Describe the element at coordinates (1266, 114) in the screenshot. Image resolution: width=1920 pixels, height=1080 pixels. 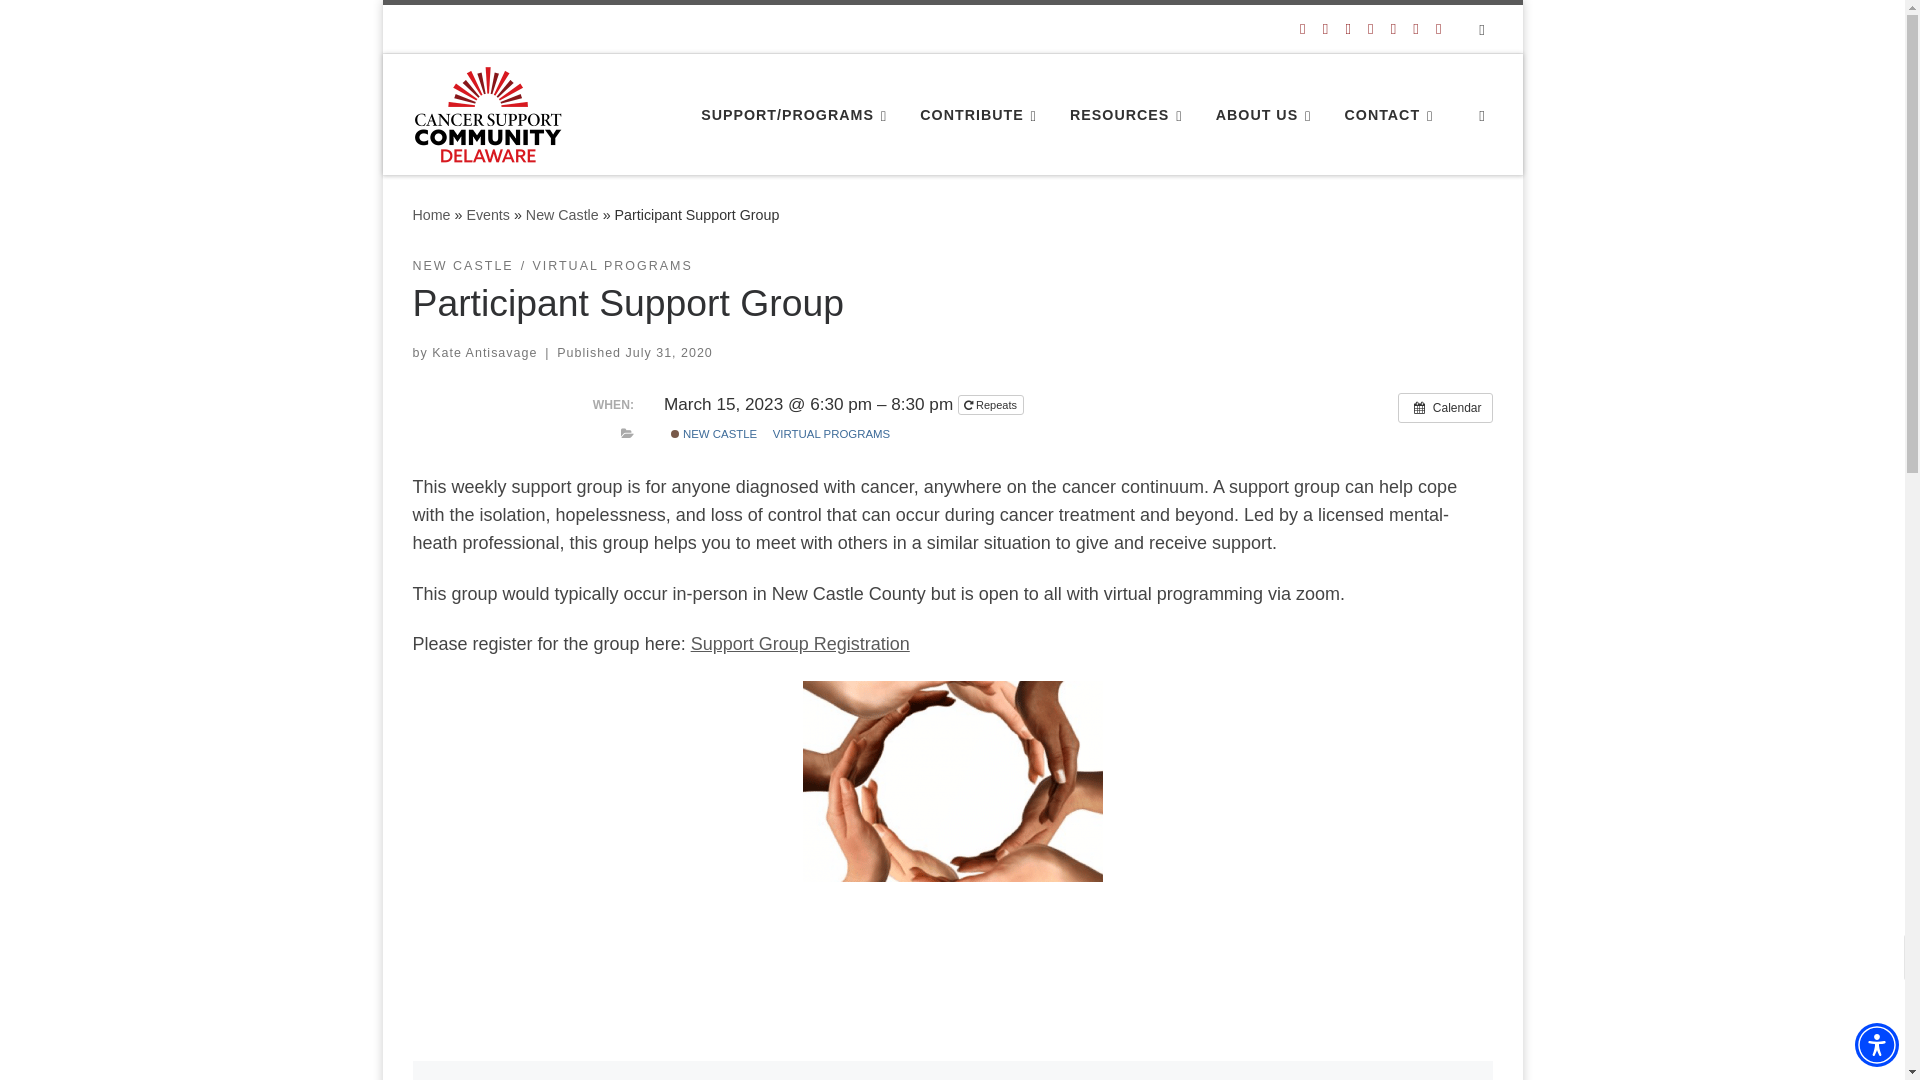
I see `ABOUT US` at that location.